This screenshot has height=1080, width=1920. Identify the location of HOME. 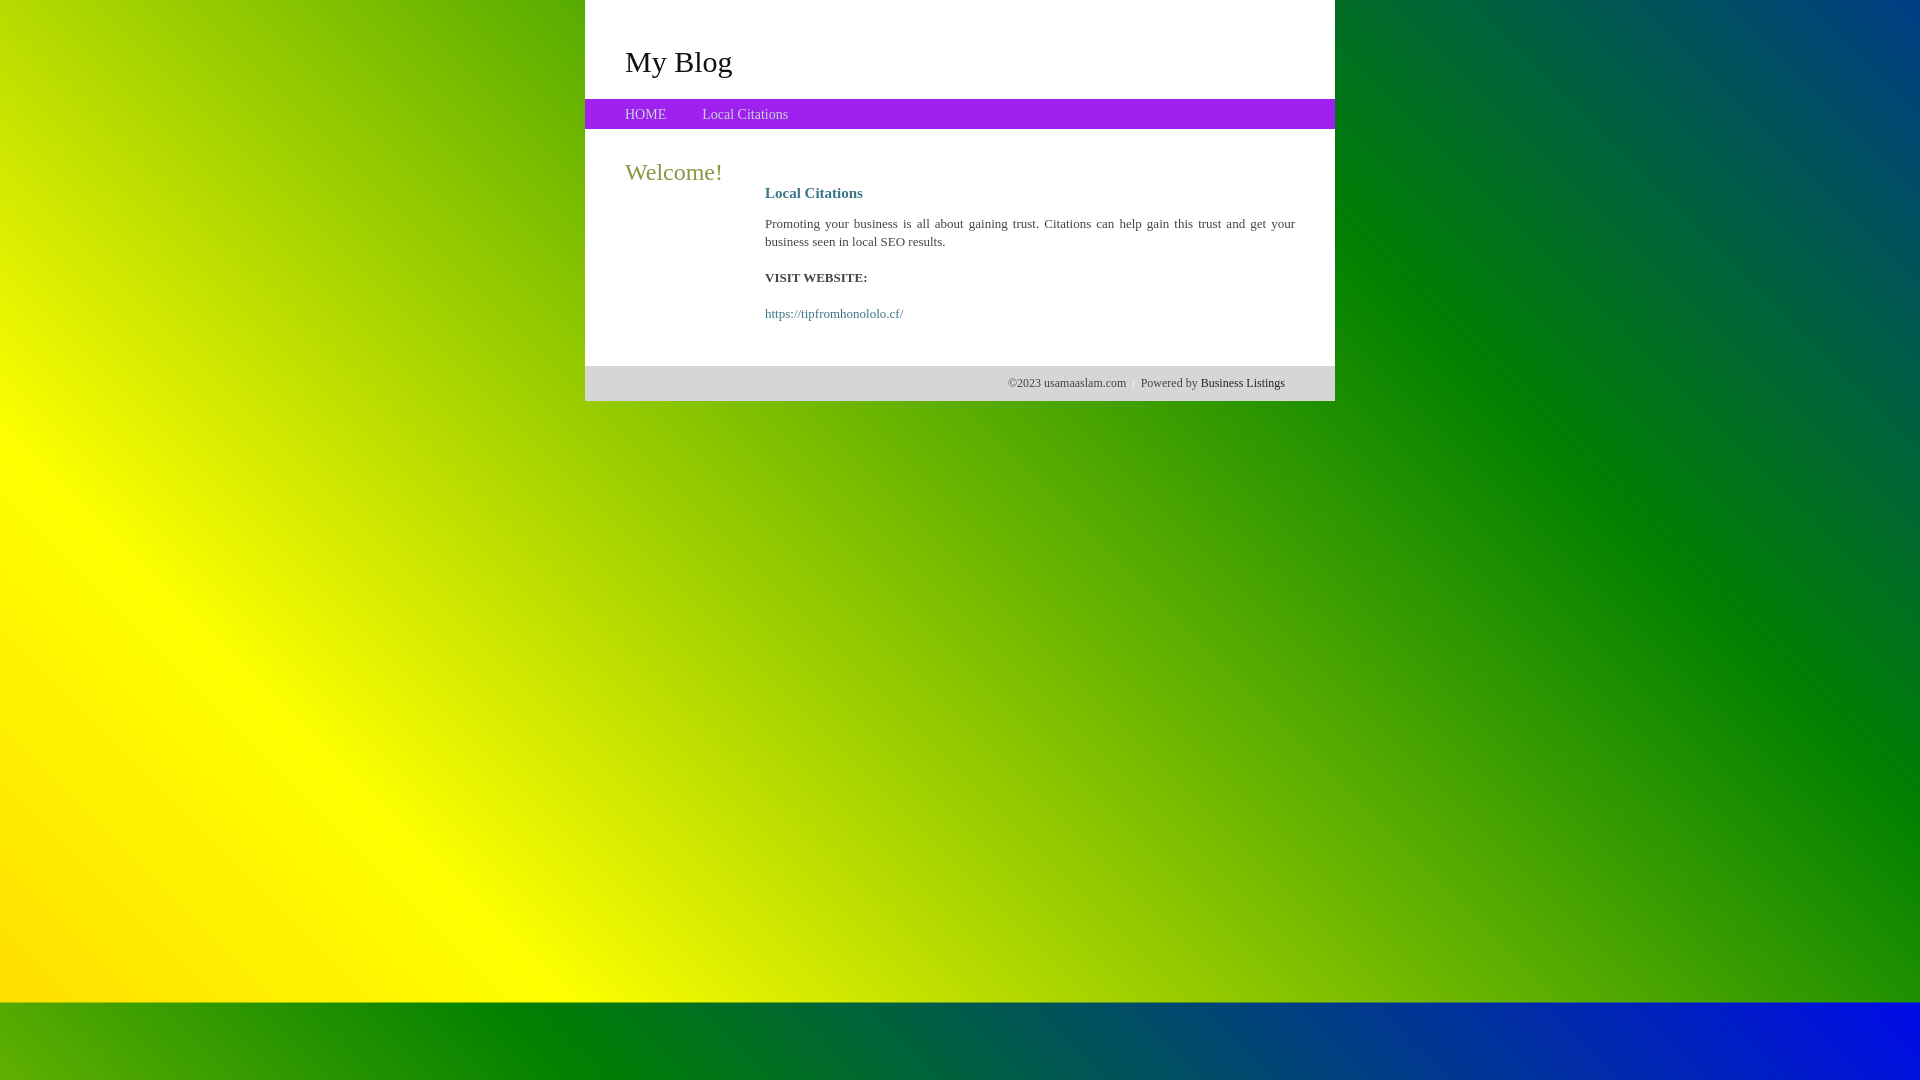
(646, 114).